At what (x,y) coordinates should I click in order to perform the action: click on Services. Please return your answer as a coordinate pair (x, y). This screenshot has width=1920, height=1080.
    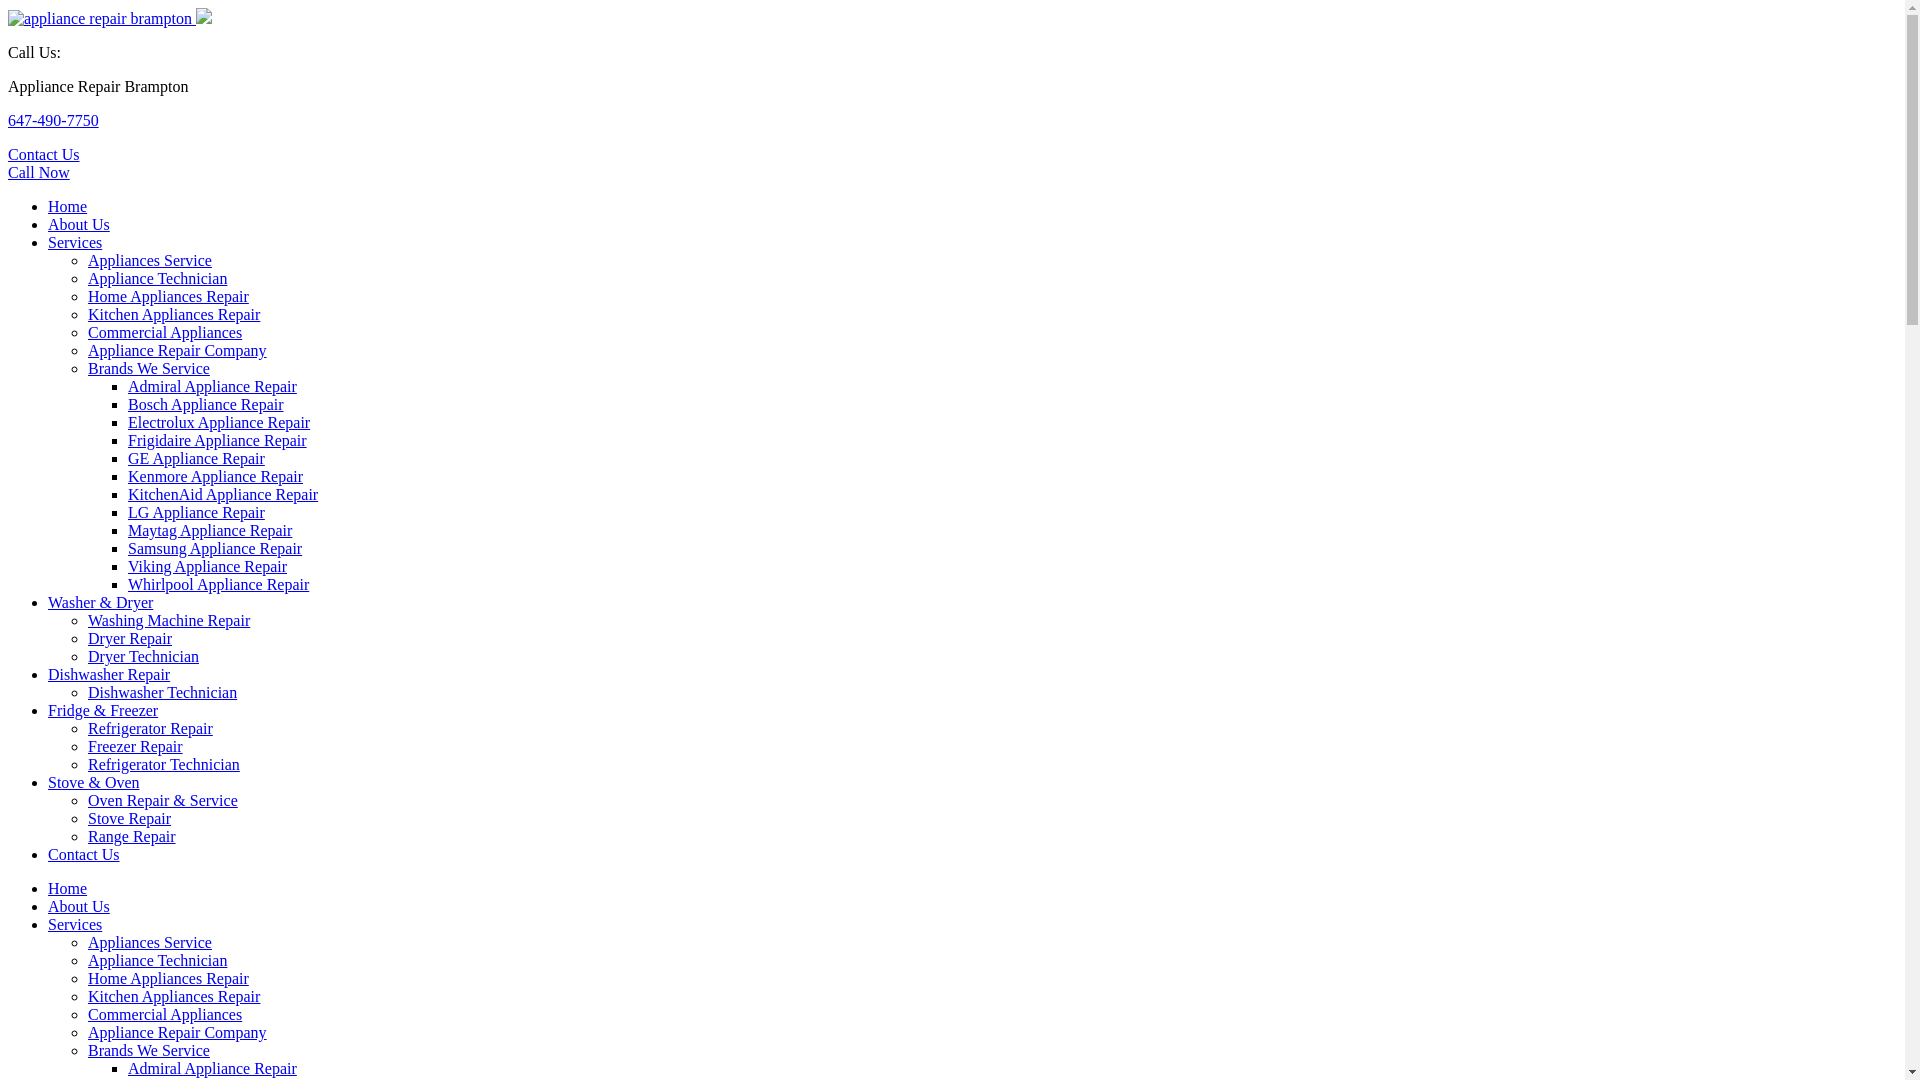
    Looking at the image, I should click on (75, 242).